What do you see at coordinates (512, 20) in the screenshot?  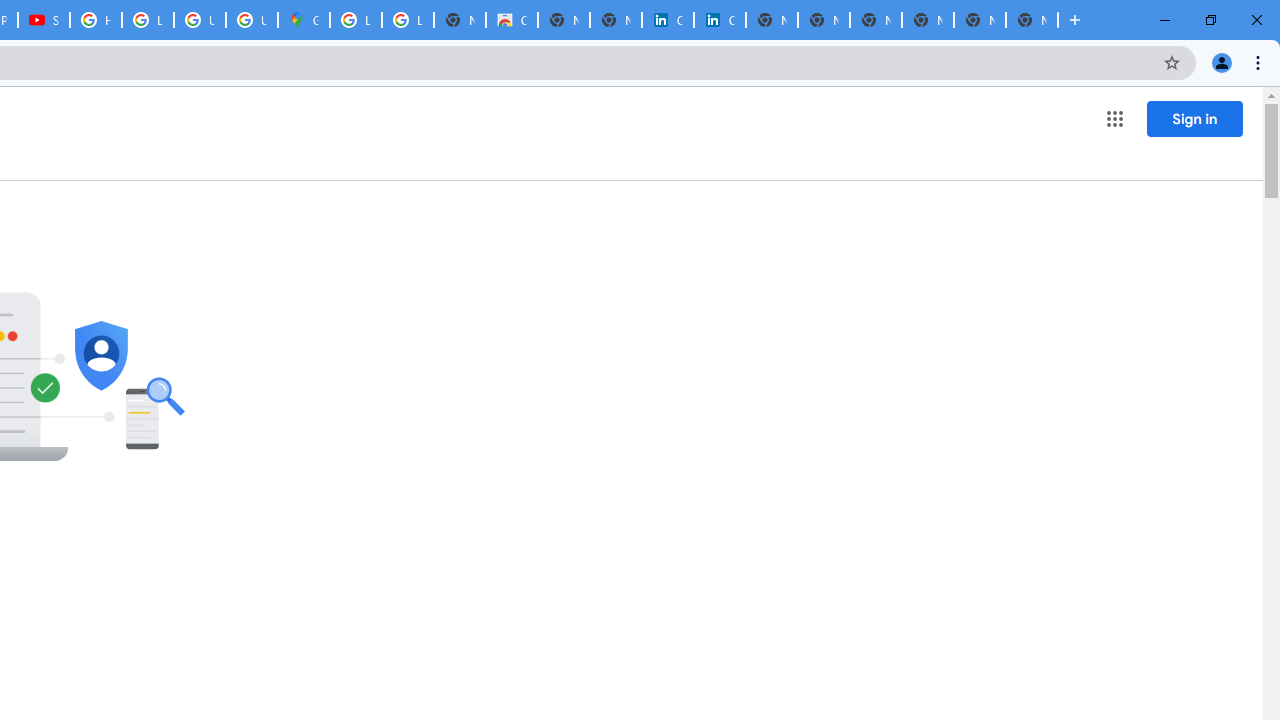 I see `Chrome Web Store` at bounding box center [512, 20].